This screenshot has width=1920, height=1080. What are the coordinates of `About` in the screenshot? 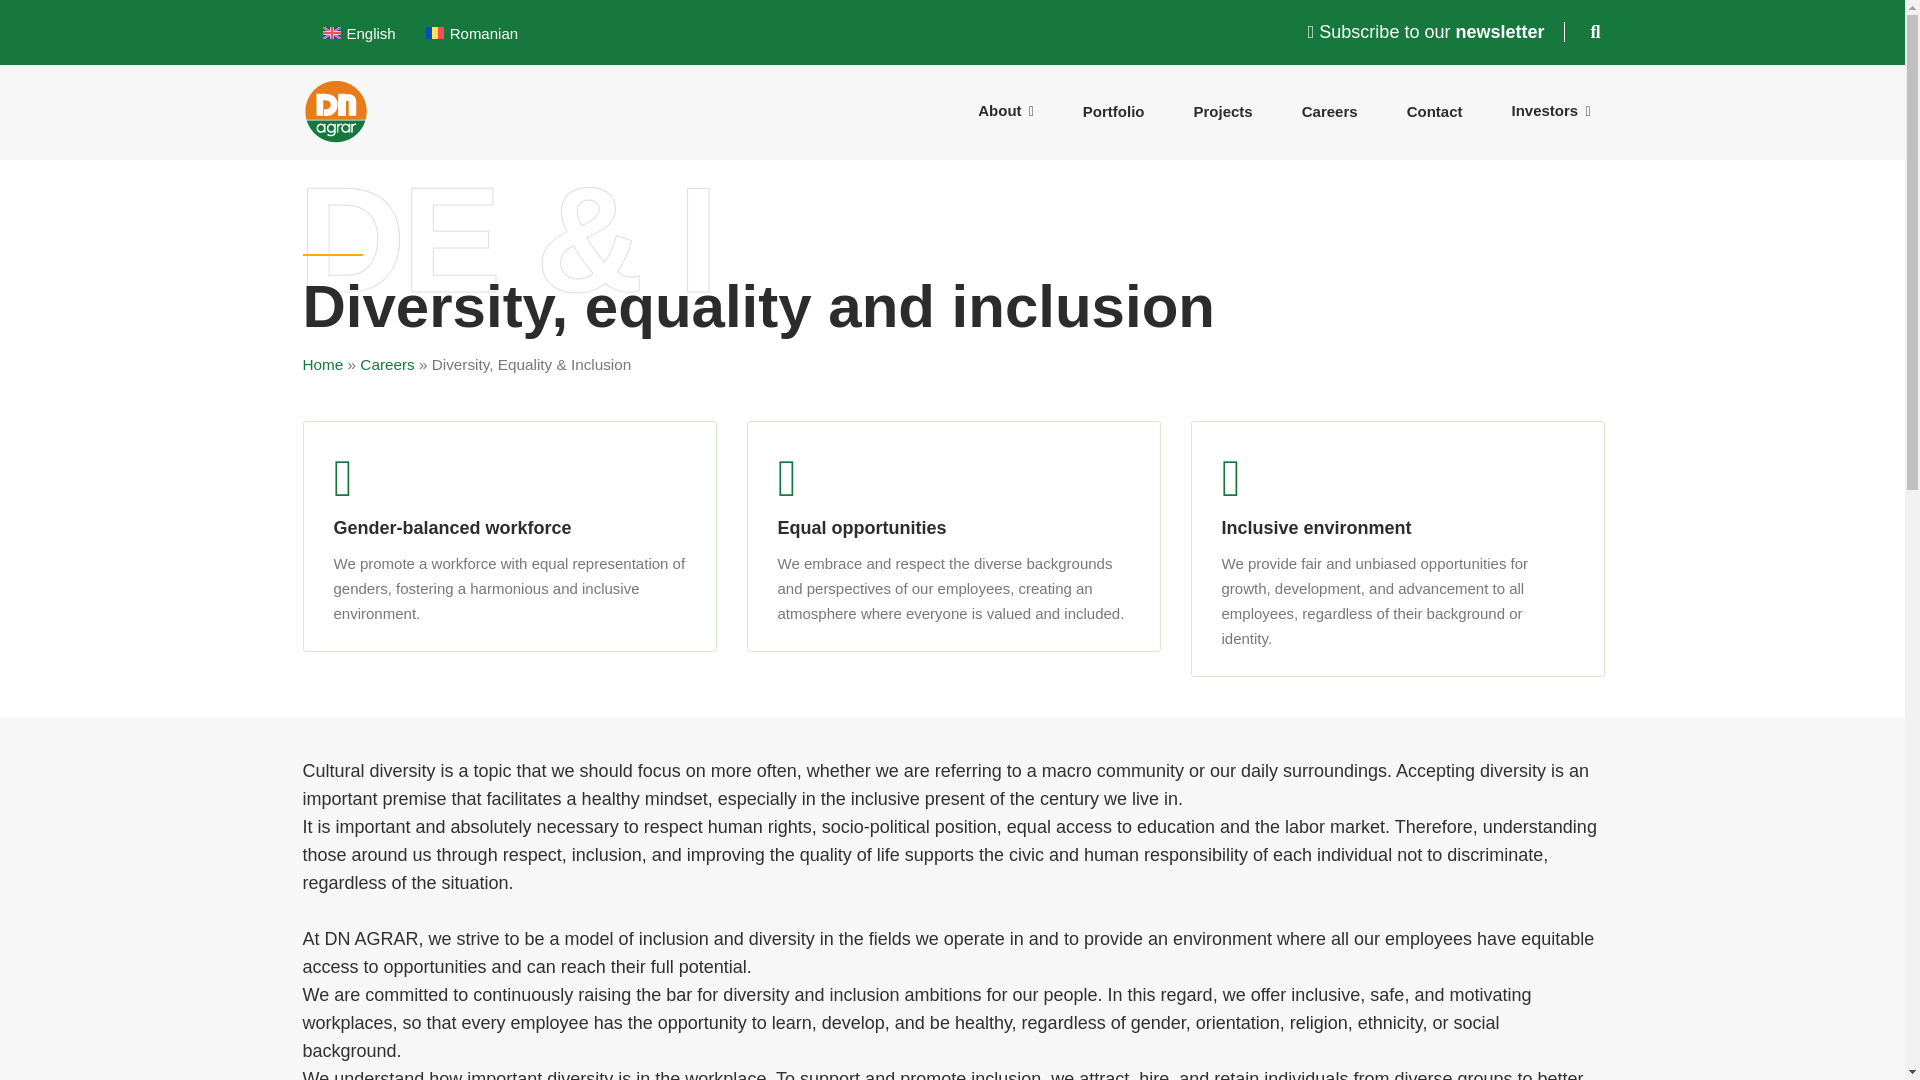 It's located at (1006, 110).